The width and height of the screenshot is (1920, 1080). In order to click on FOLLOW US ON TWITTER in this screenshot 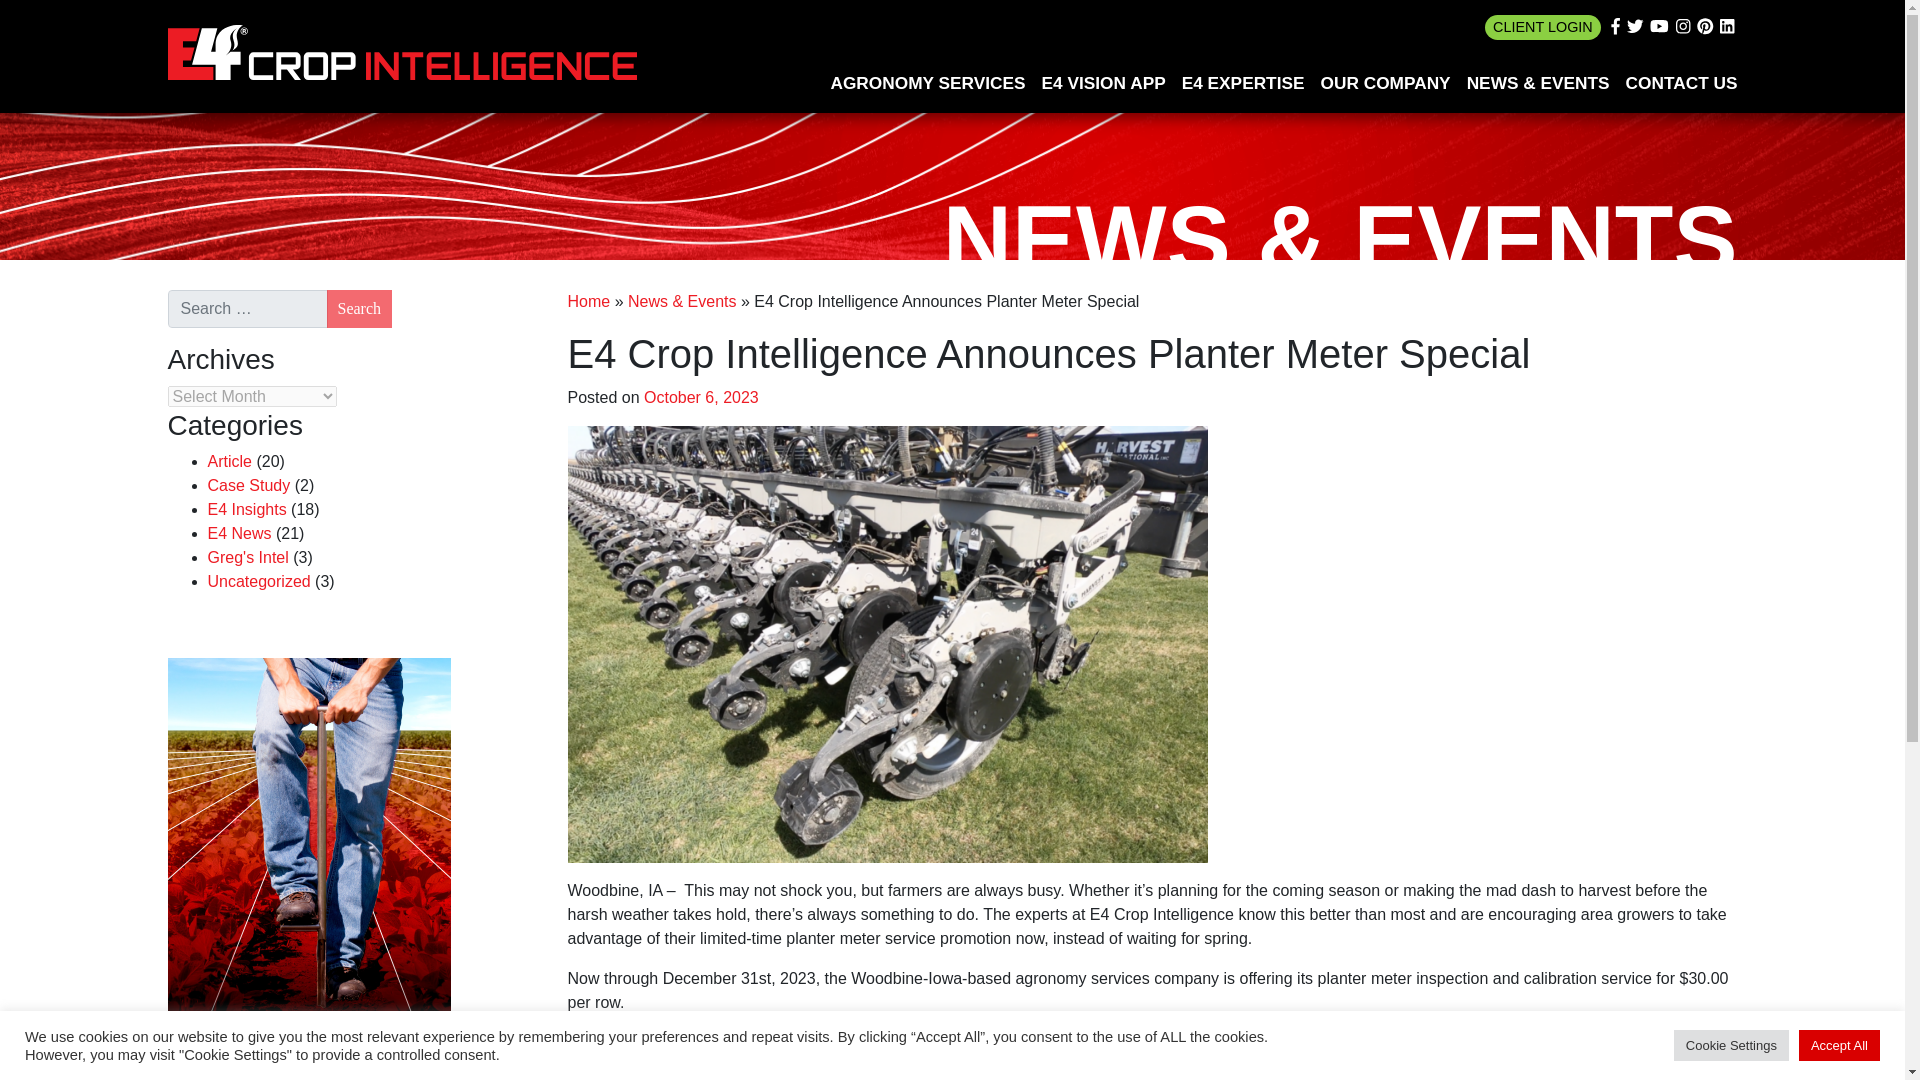, I will do `click(1634, 26)`.